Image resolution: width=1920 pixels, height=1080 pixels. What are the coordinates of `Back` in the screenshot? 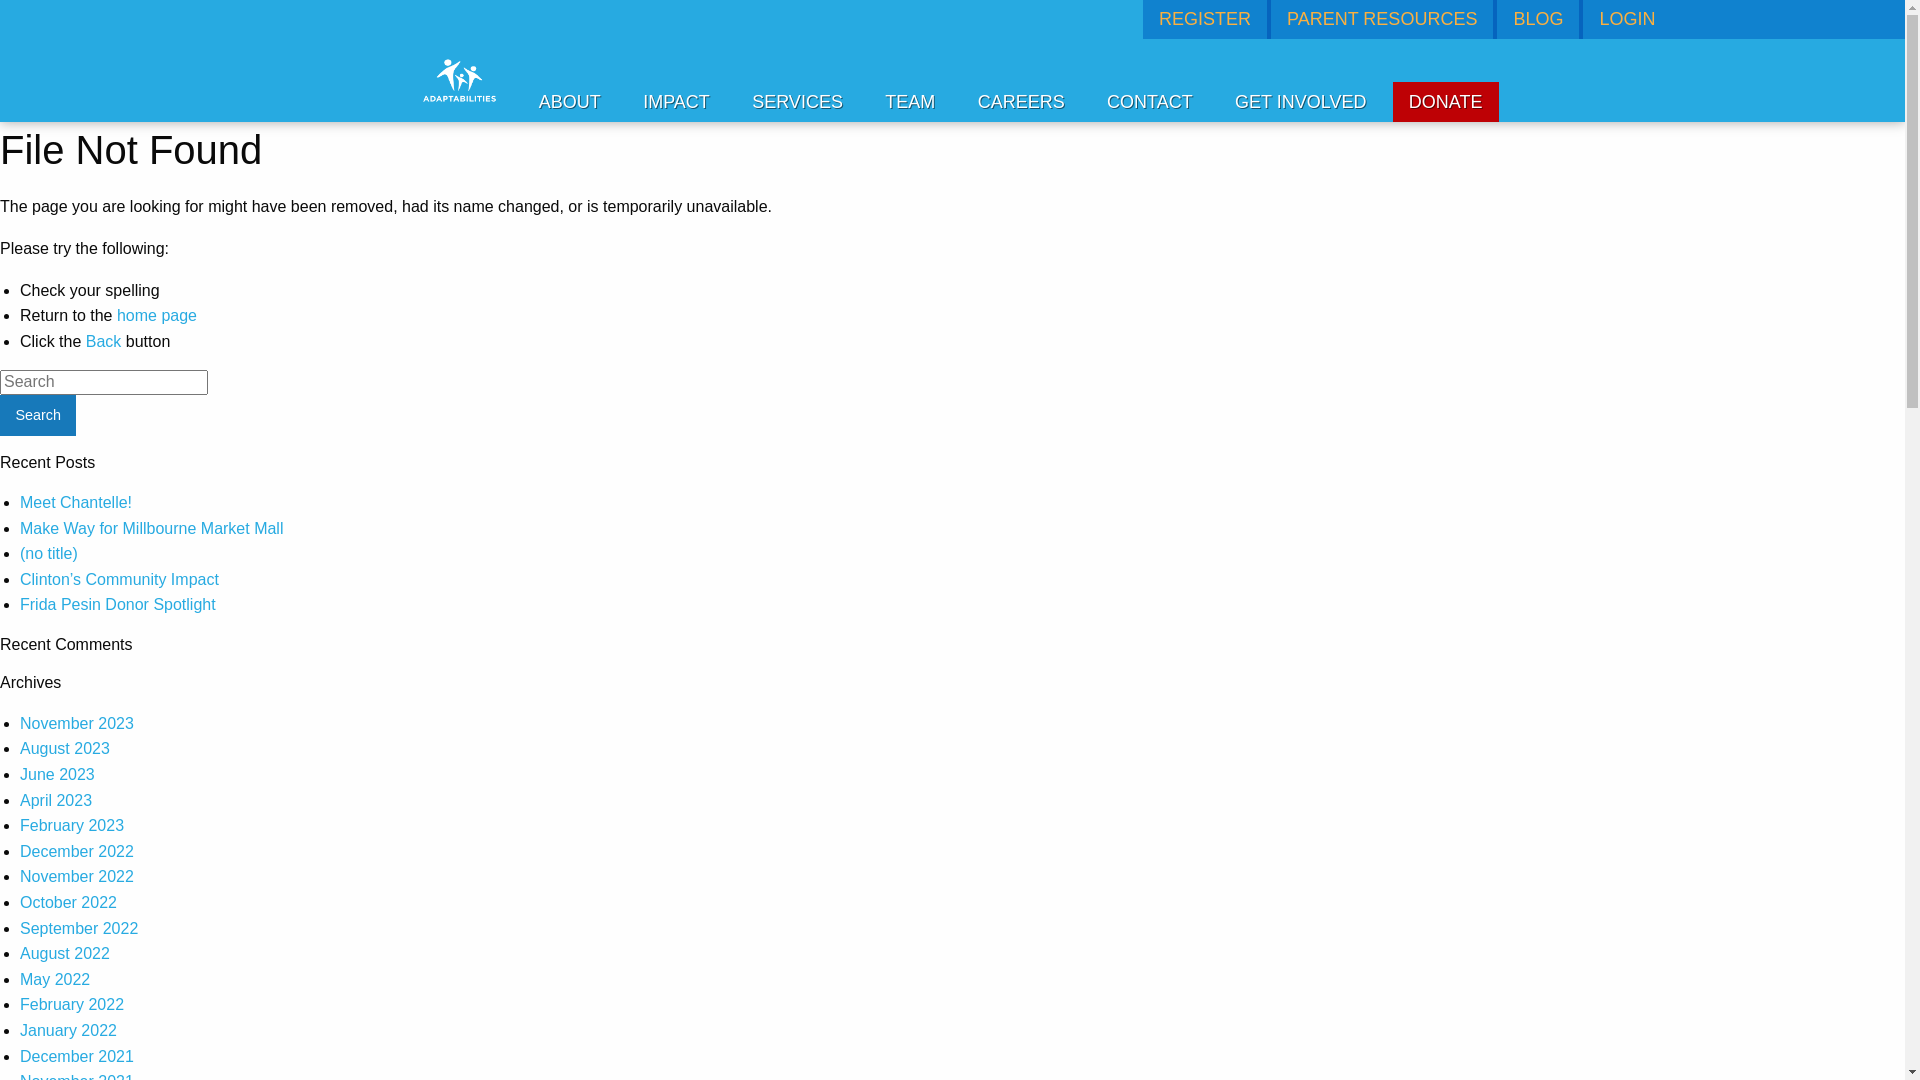 It's located at (104, 342).